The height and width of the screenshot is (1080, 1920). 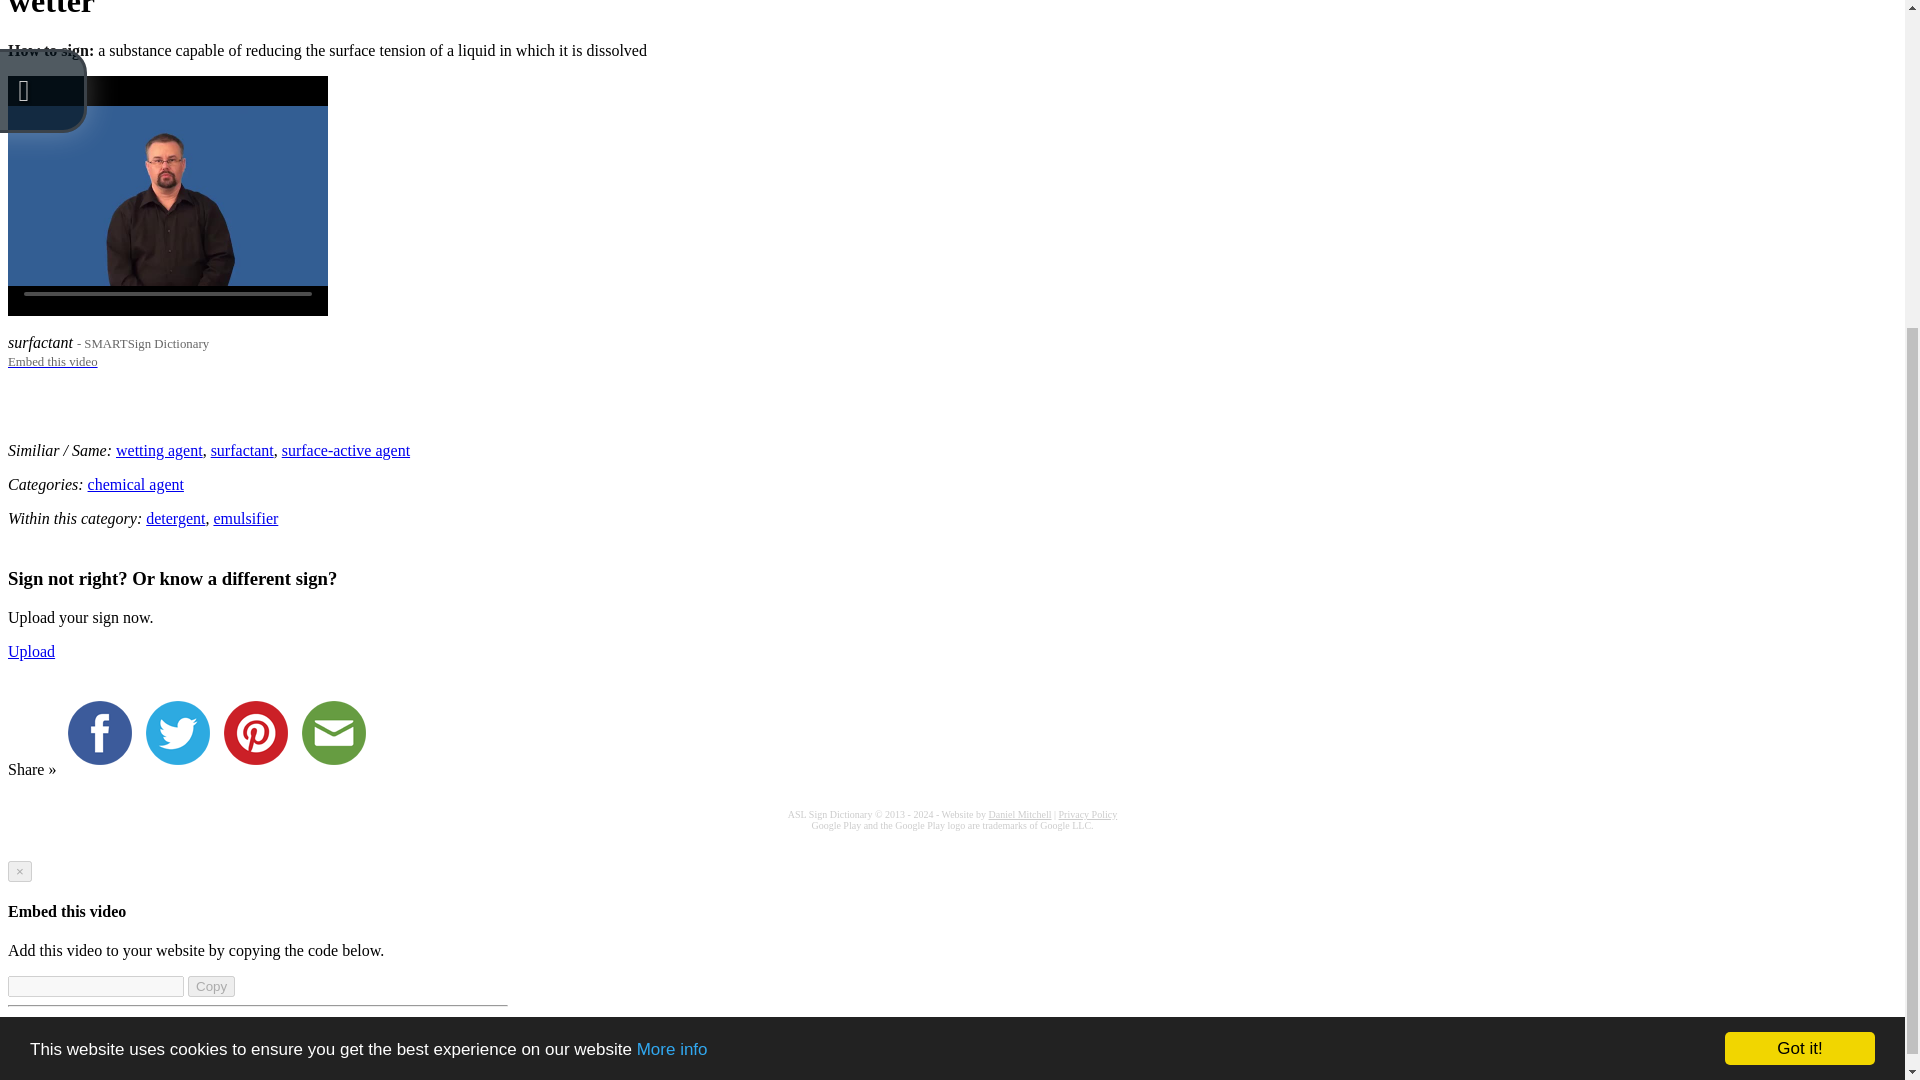 I want to click on detergent, so click(x=175, y=518).